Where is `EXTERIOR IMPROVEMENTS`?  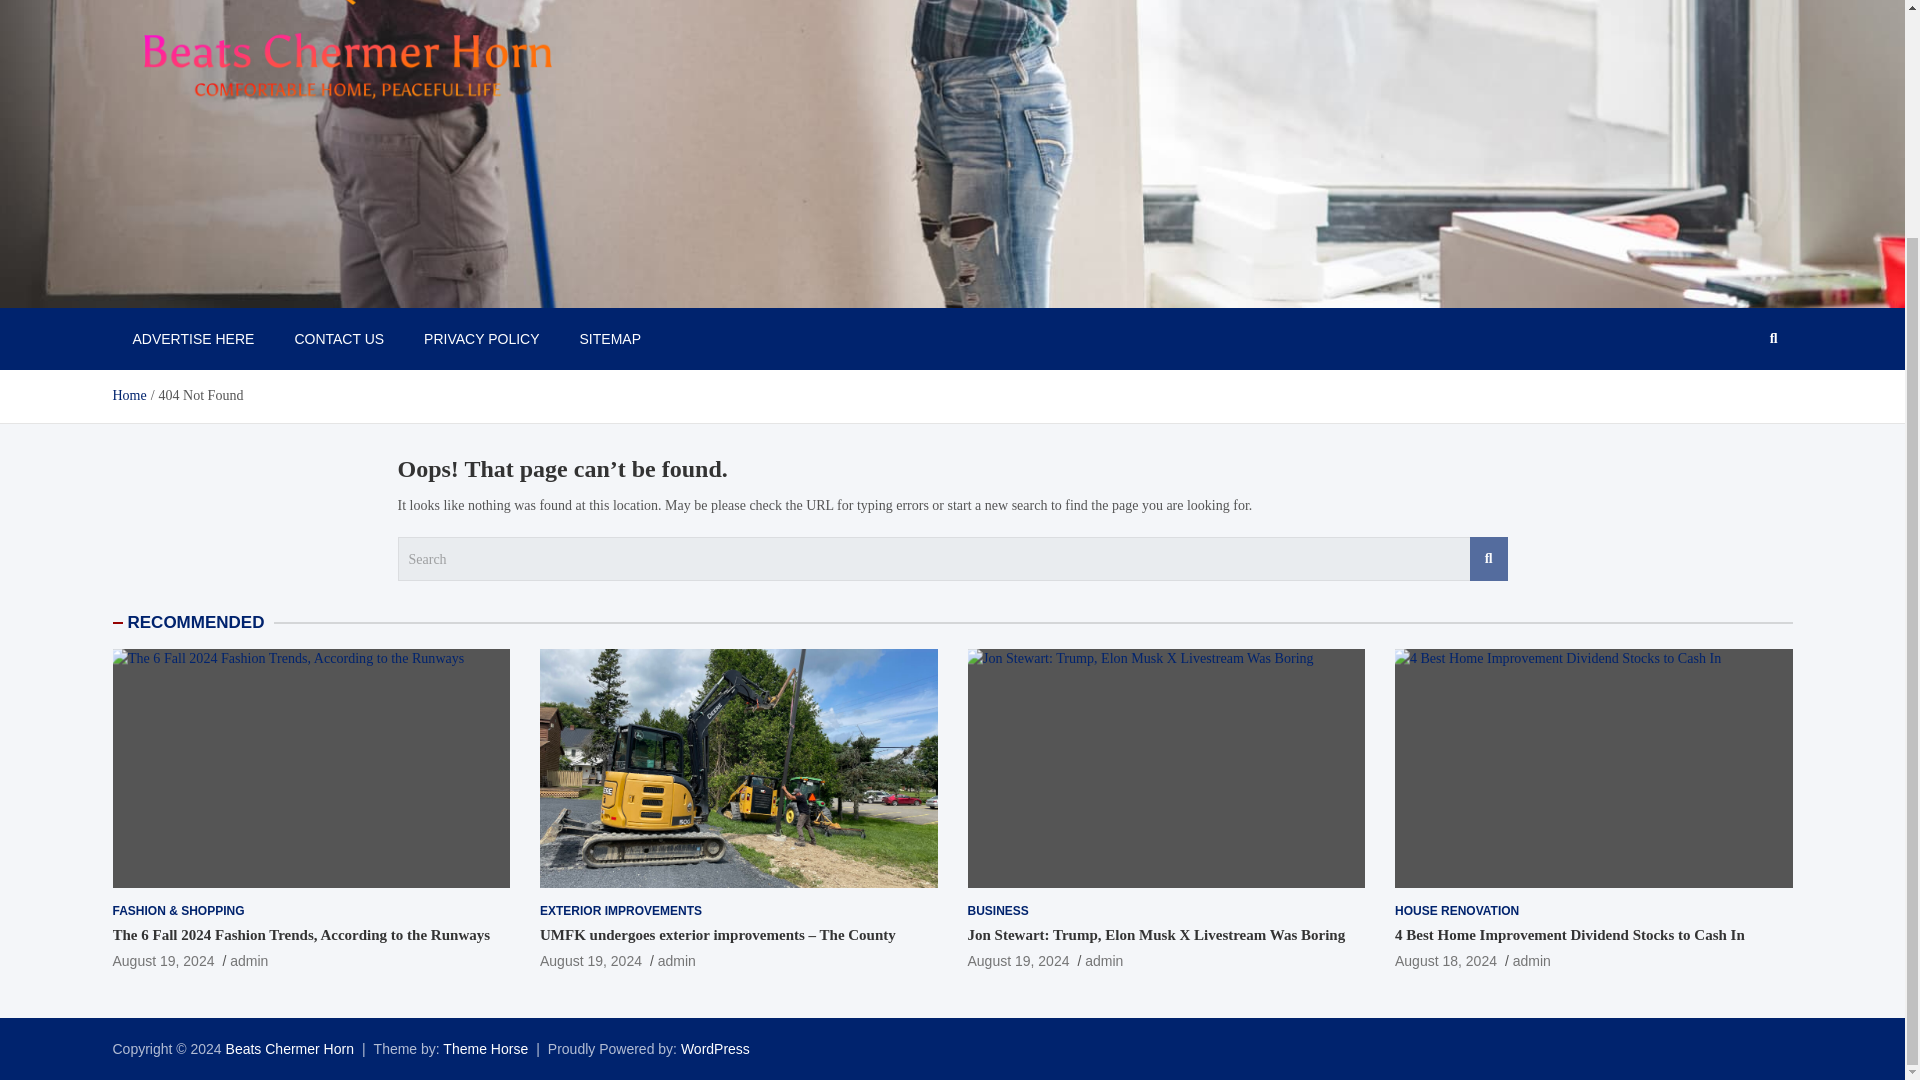
EXTERIOR IMPROVEMENTS is located at coordinates (620, 911).